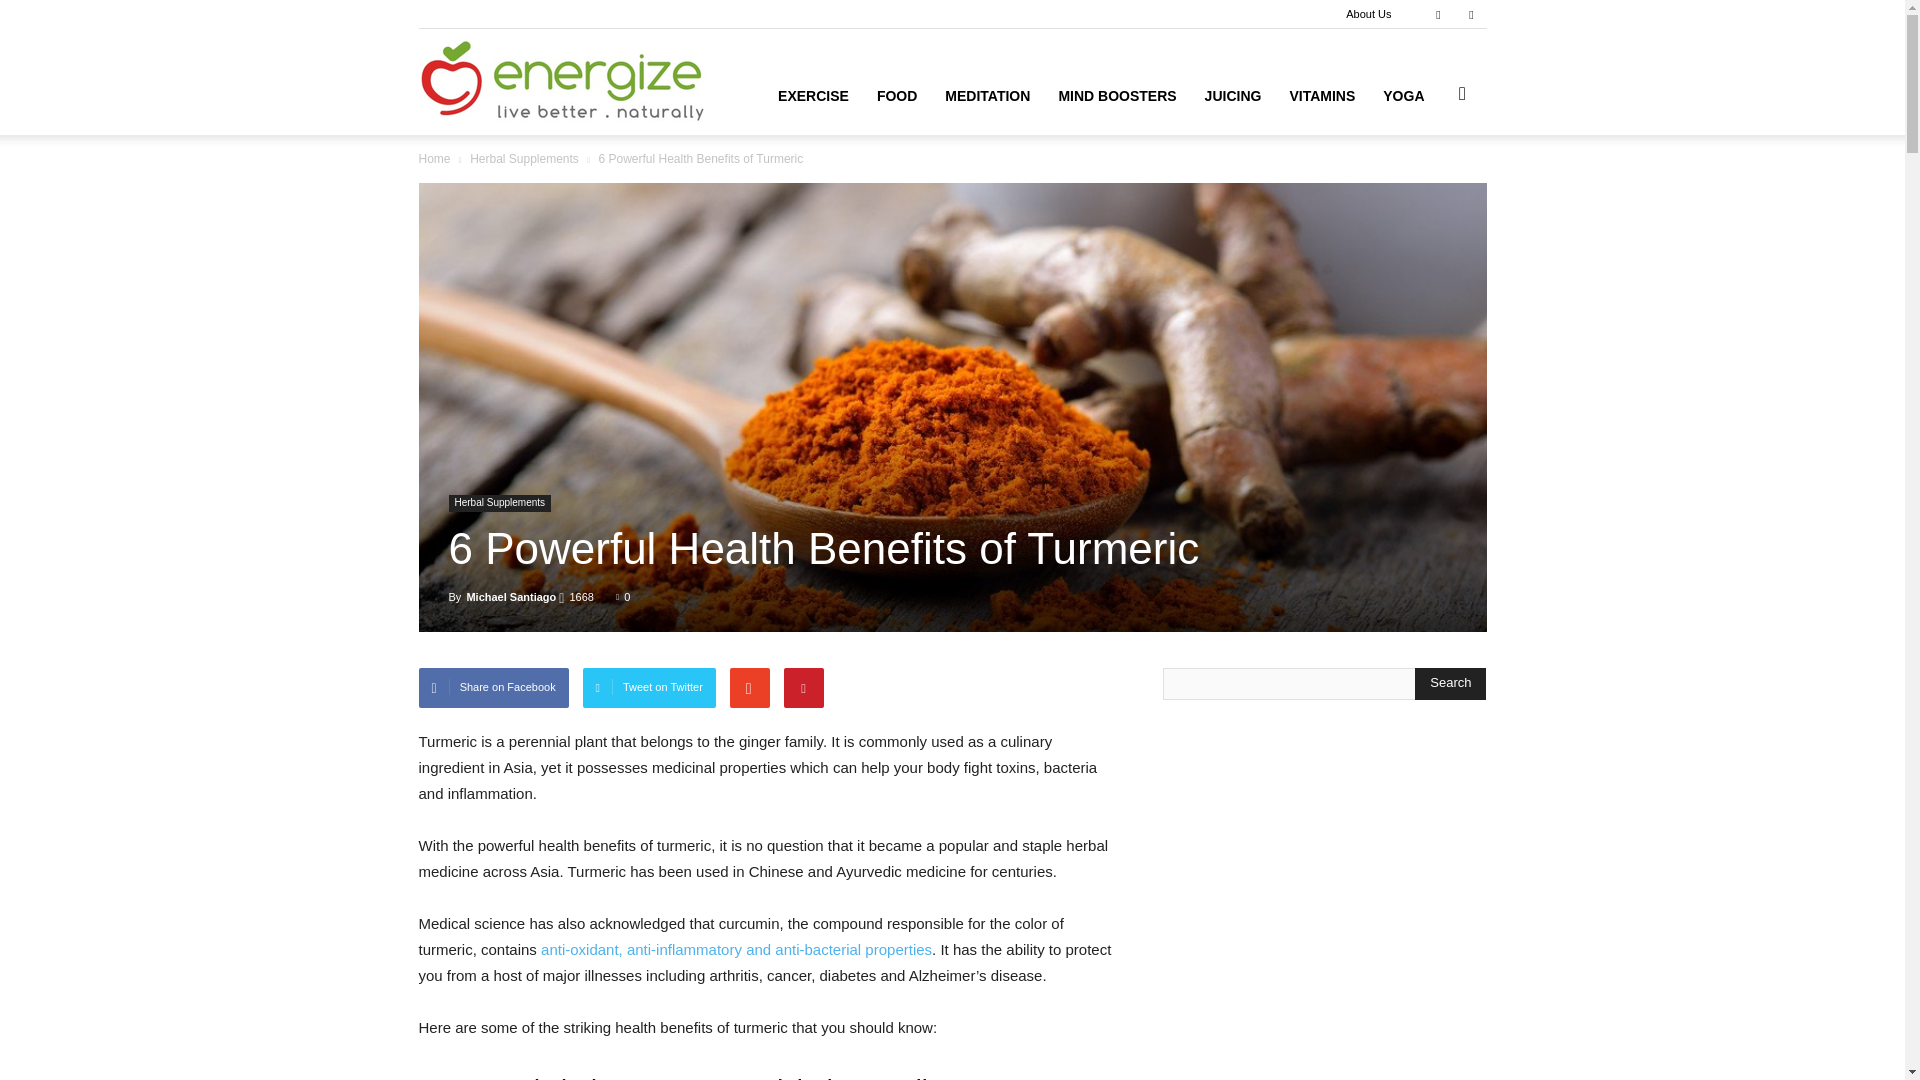 The height and width of the screenshot is (1080, 1920). What do you see at coordinates (1430, 190) in the screenshot?
I see `Search` at bounding box center [1430, 190].